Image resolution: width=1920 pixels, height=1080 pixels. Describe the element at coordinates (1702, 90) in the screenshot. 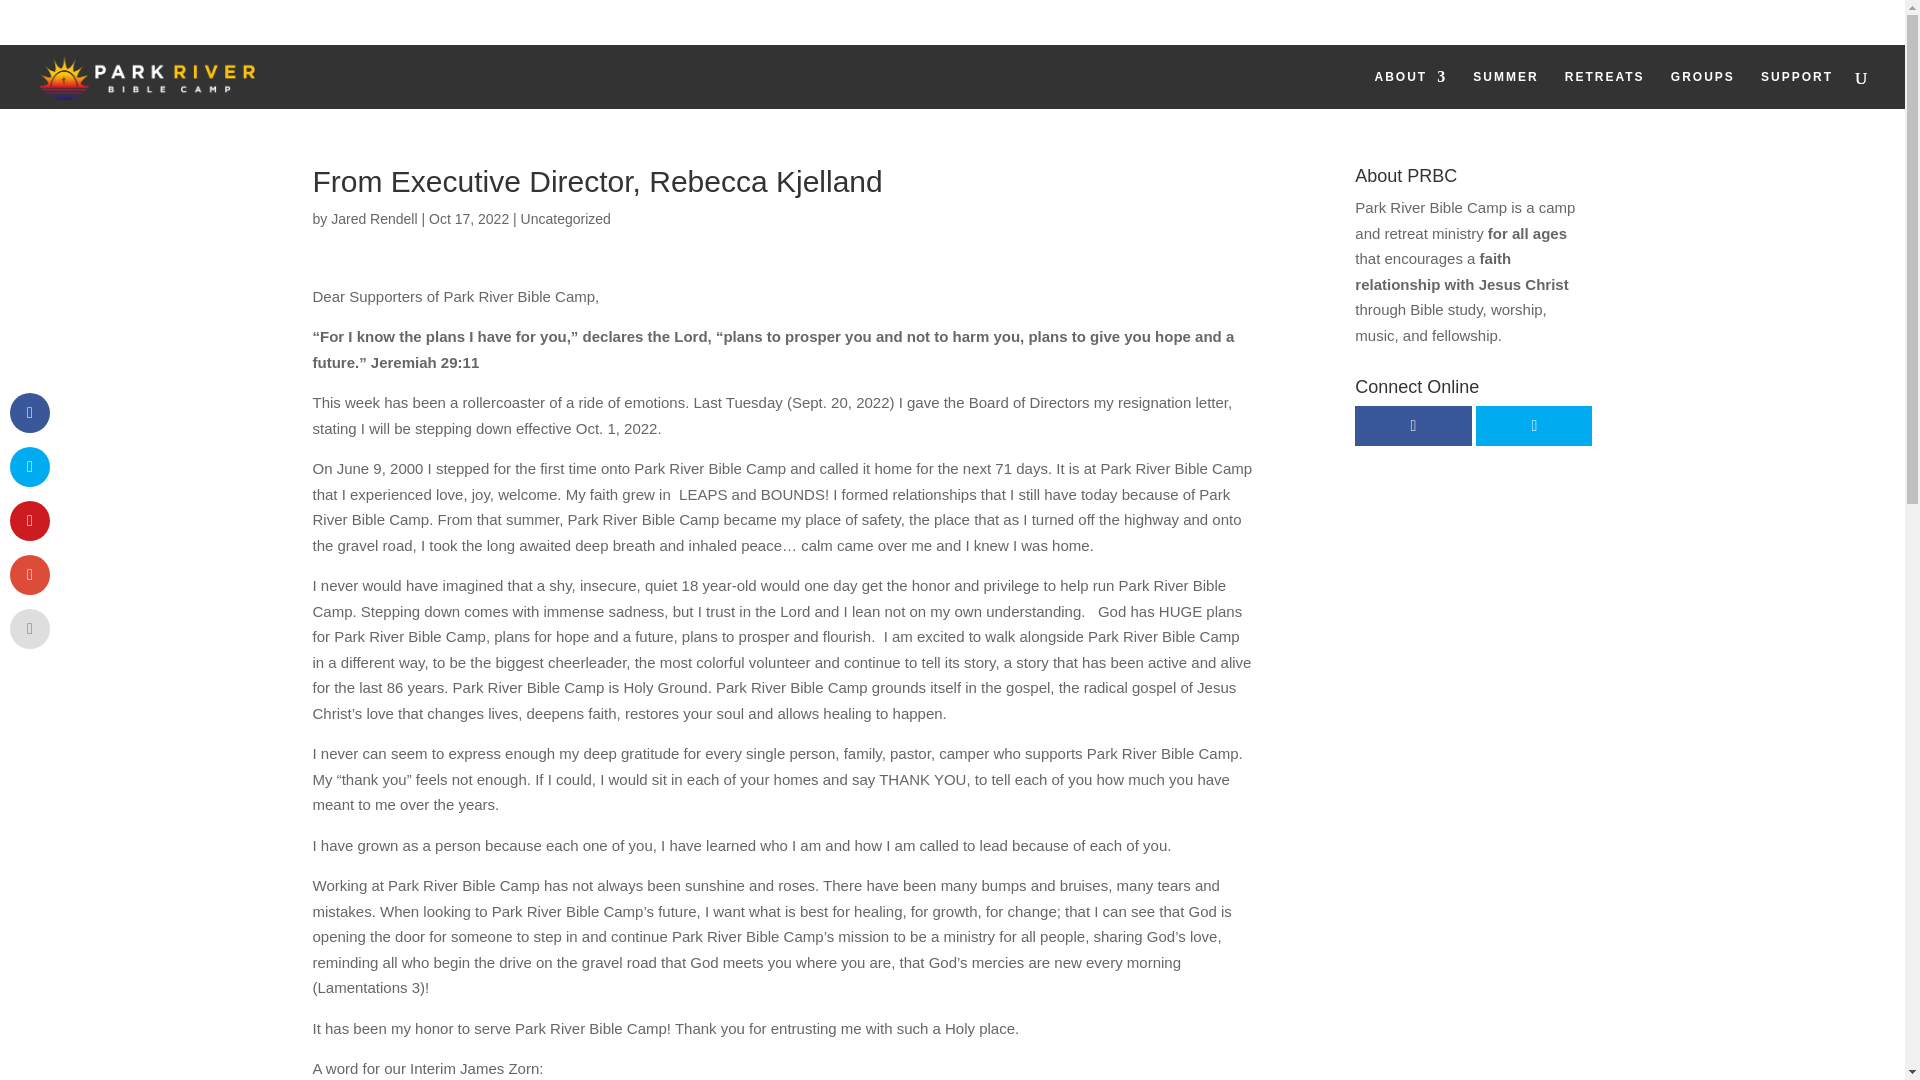

I see `GROUPS` at that location.